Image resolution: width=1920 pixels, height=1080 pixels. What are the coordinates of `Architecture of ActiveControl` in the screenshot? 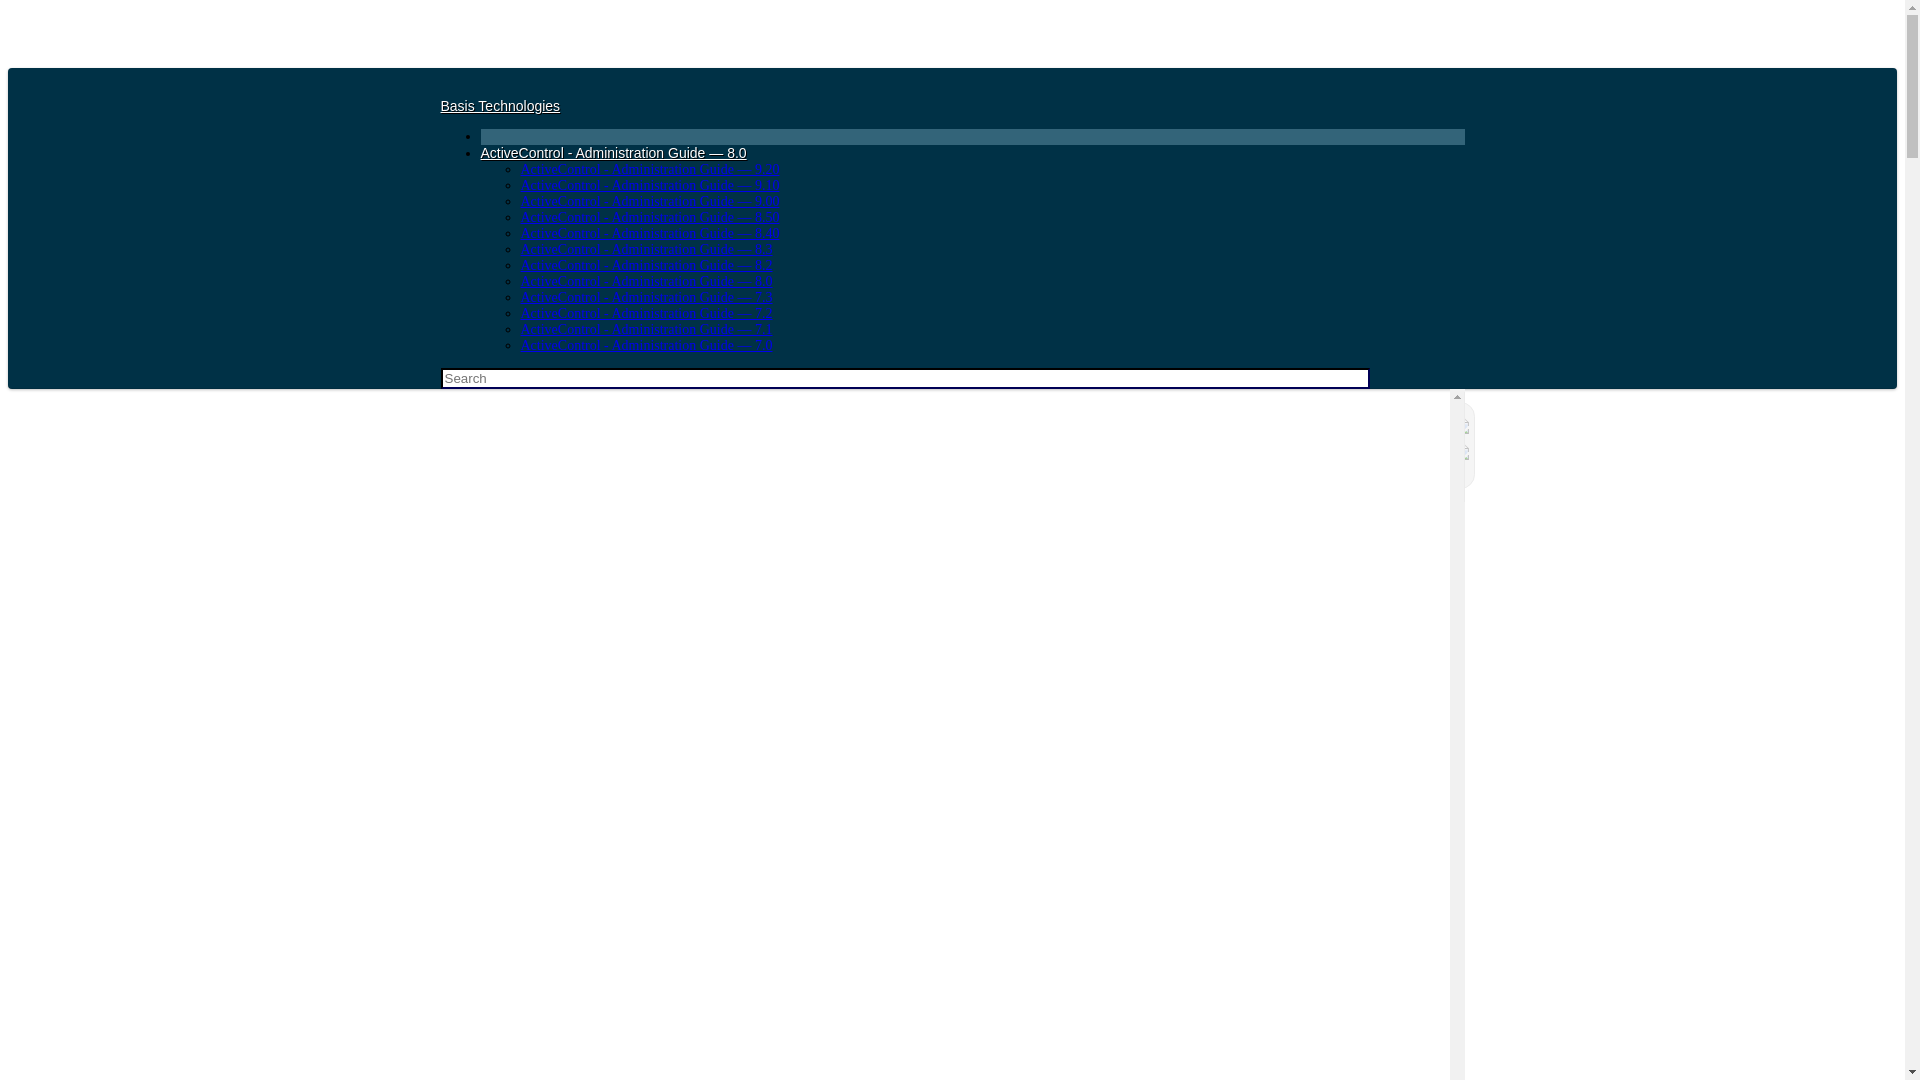 It's located at (975, 502).